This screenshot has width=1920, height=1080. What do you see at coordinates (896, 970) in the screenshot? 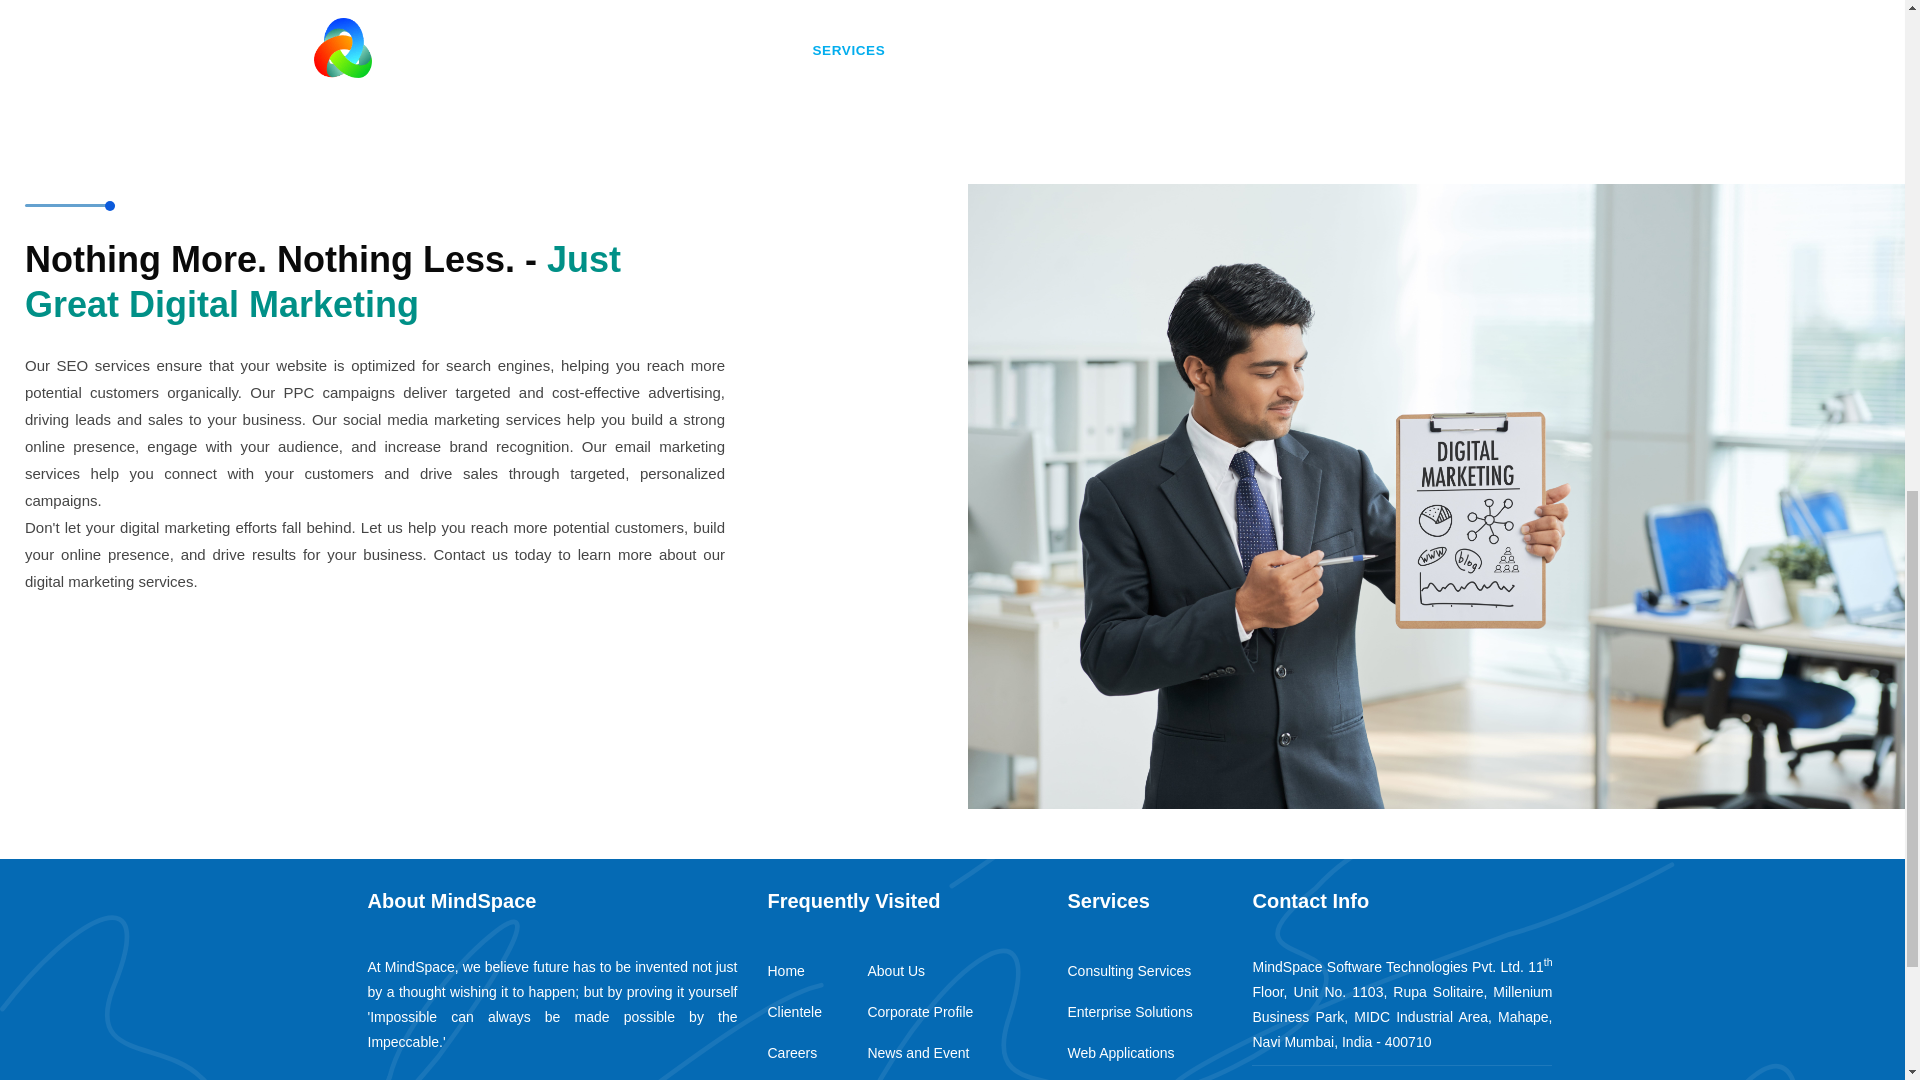
I see `About Us` at bounding box center [896, 970].